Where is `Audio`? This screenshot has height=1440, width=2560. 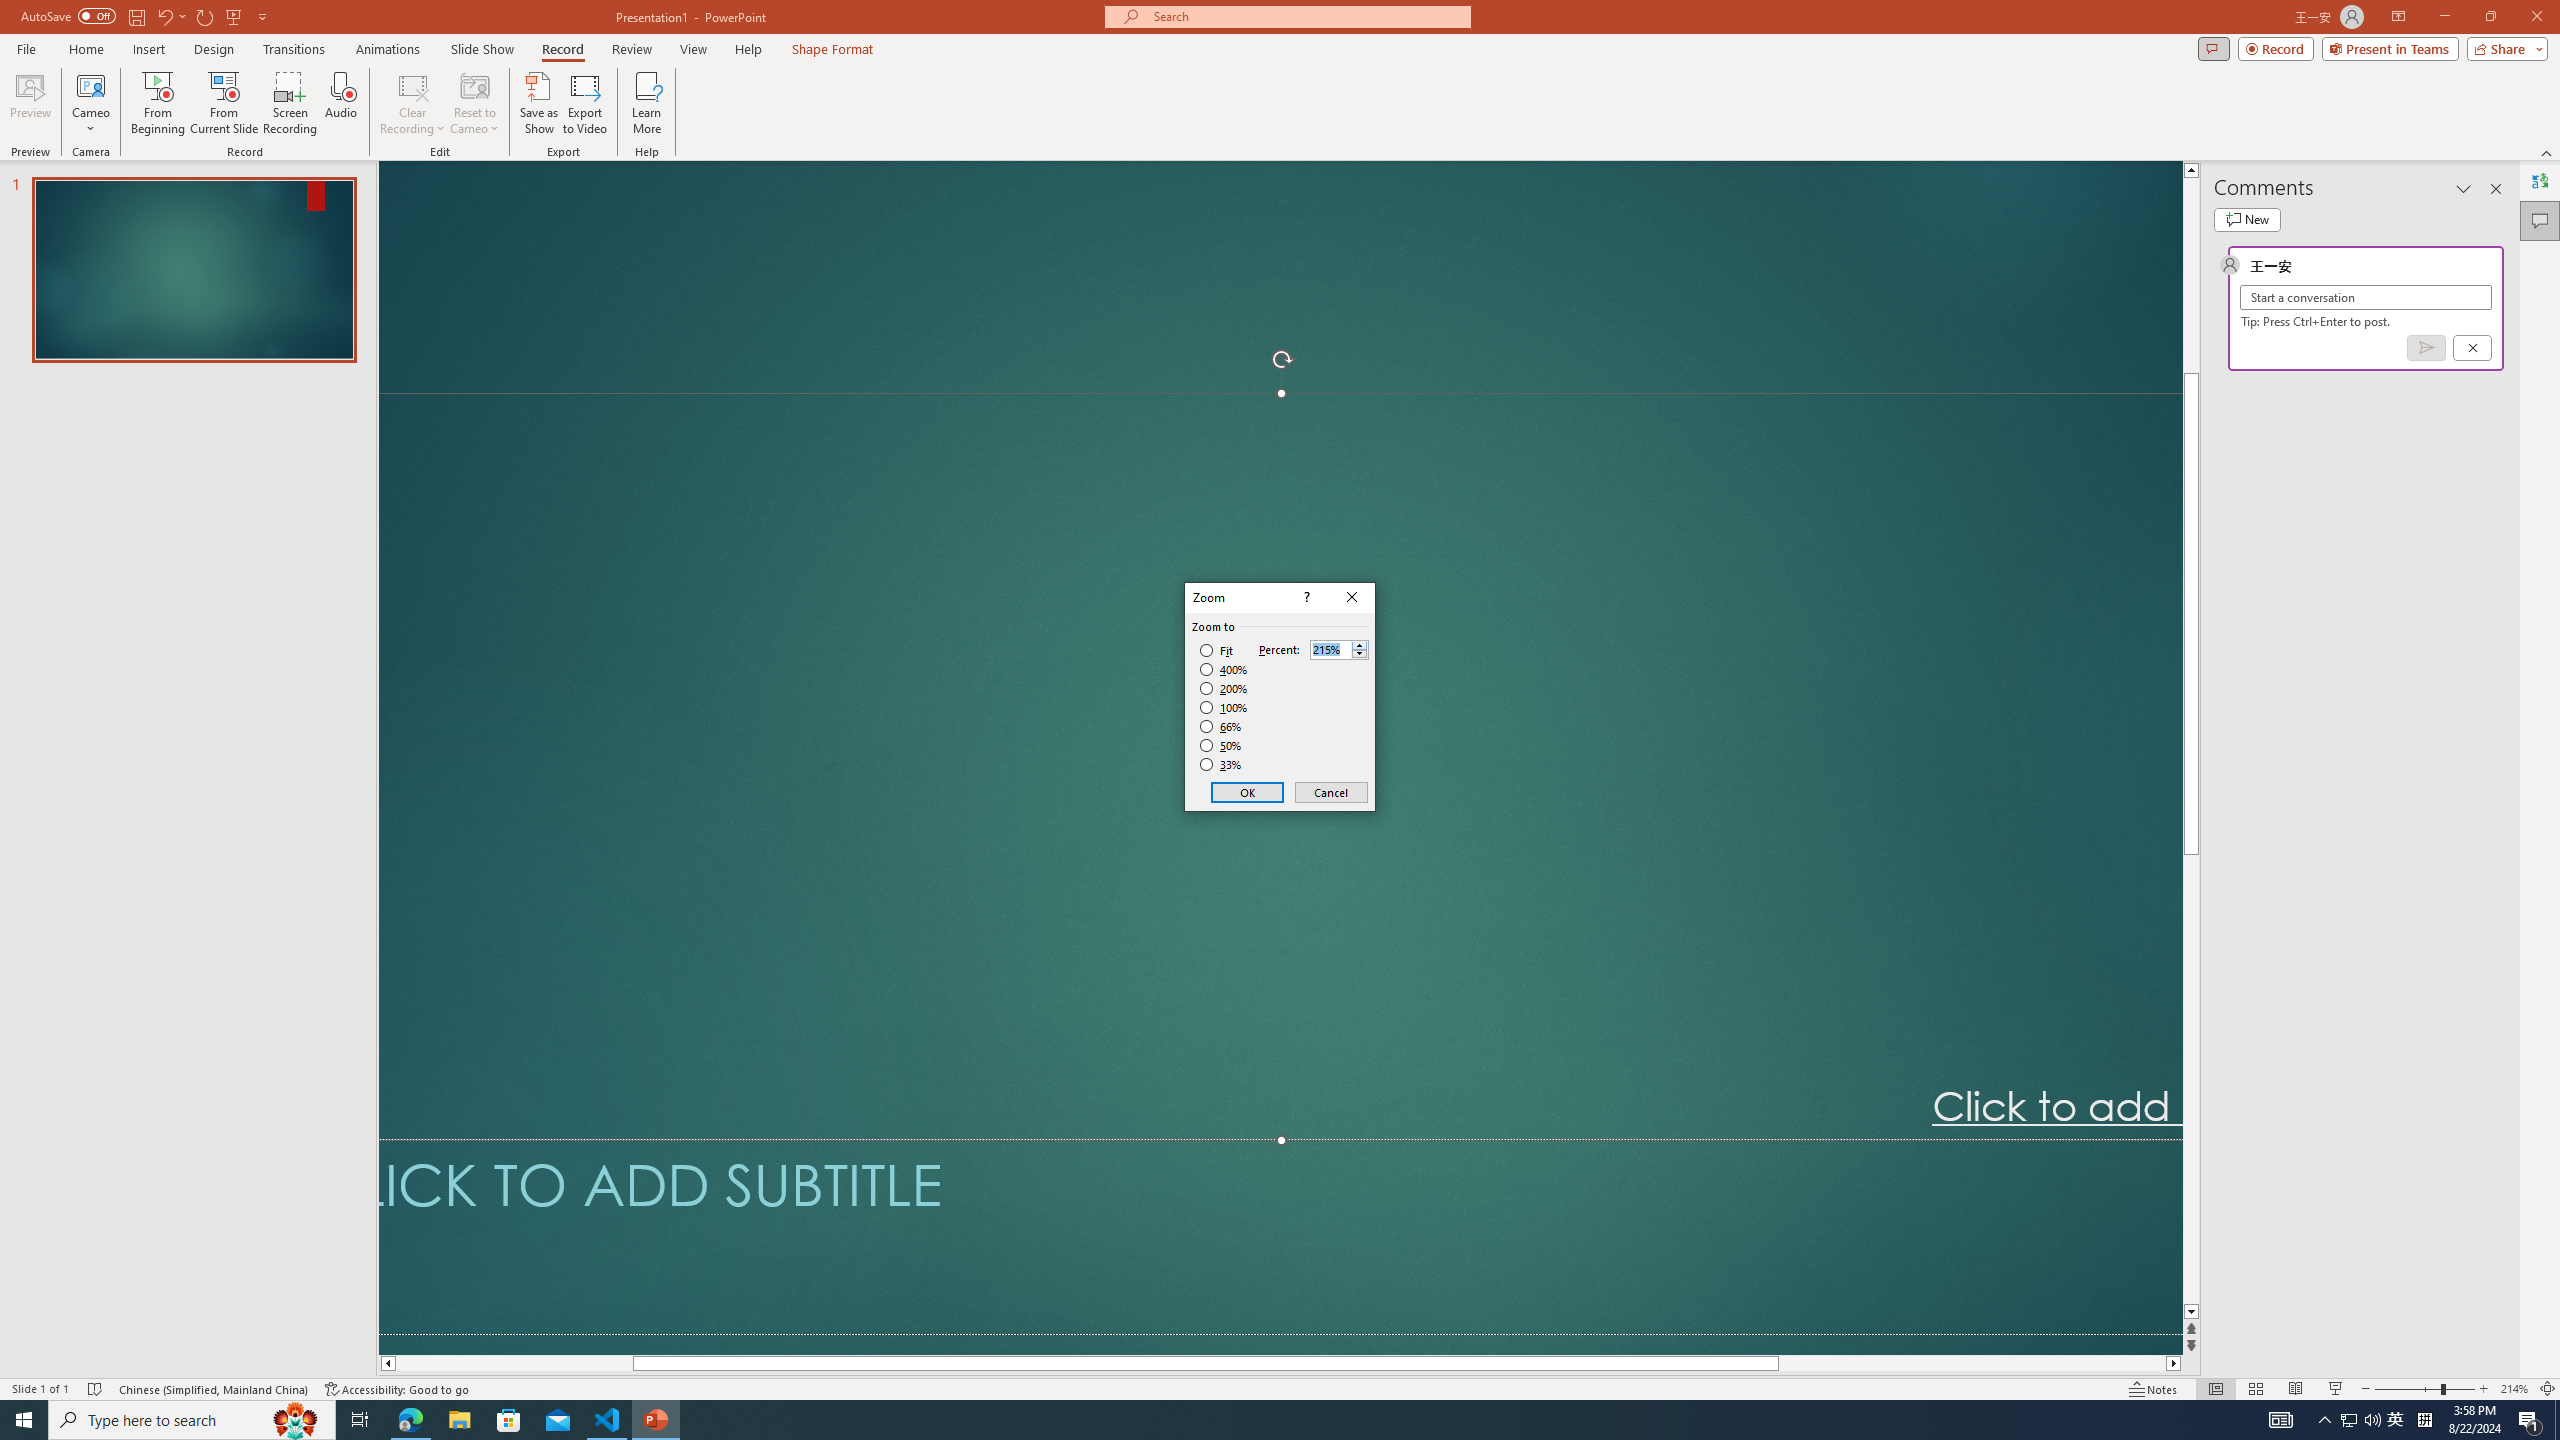 Audio is located at coordinates (340, 103).